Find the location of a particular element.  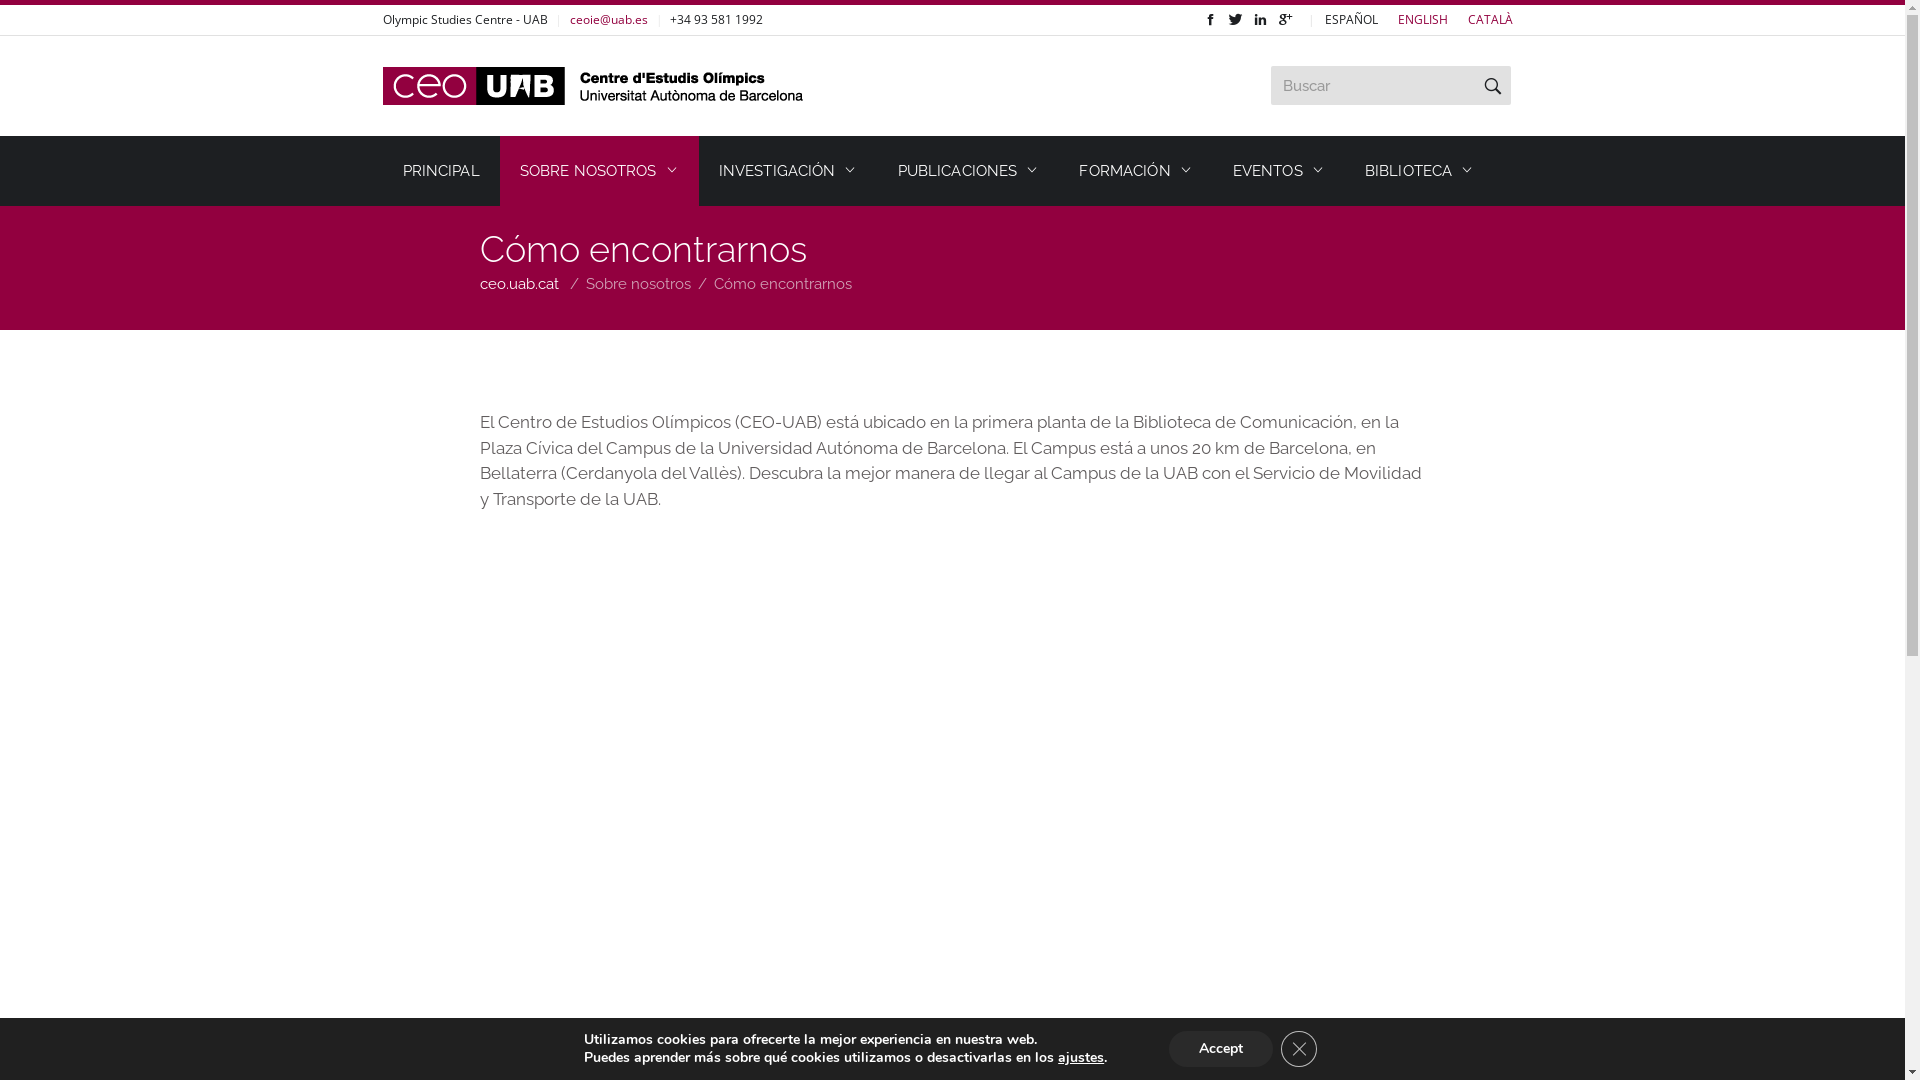

Sobre nosotros is located at coordinates (638, 284).